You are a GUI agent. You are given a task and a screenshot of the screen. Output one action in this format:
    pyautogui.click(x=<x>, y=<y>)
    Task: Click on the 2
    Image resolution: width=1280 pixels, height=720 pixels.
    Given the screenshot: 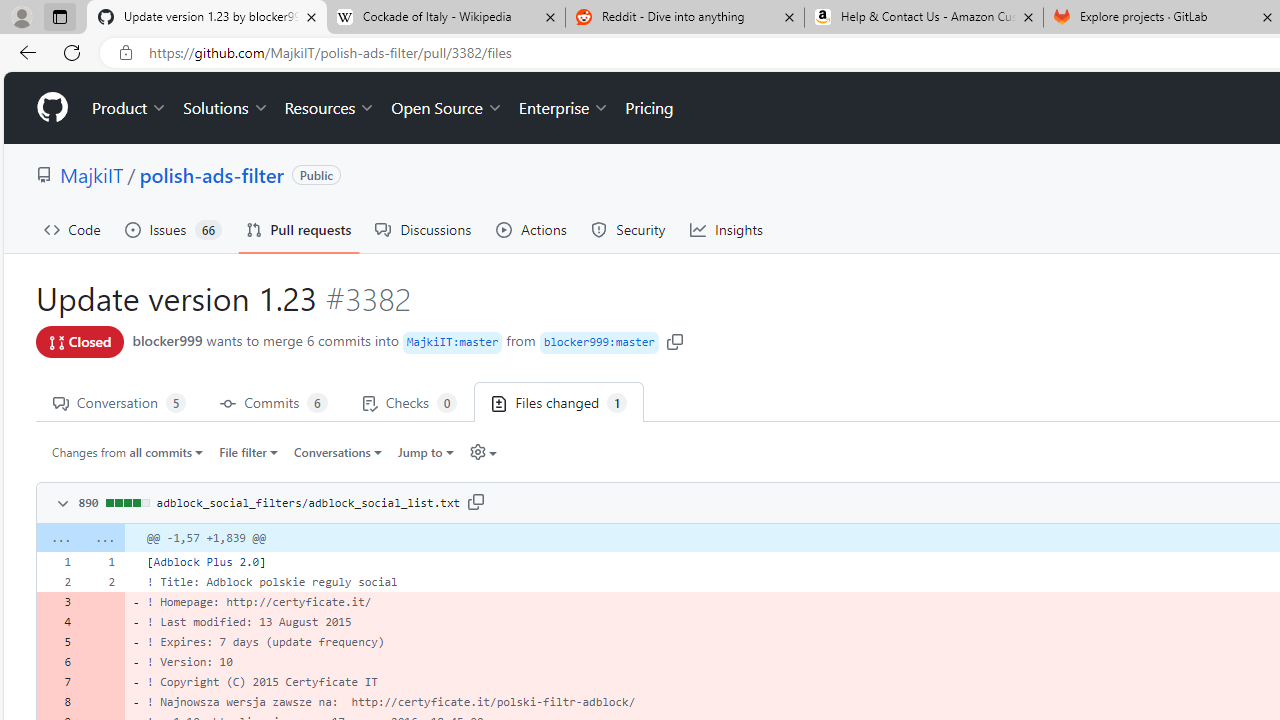 What is the action you would take?
    pyautogui.click(x=102, y=581)
    